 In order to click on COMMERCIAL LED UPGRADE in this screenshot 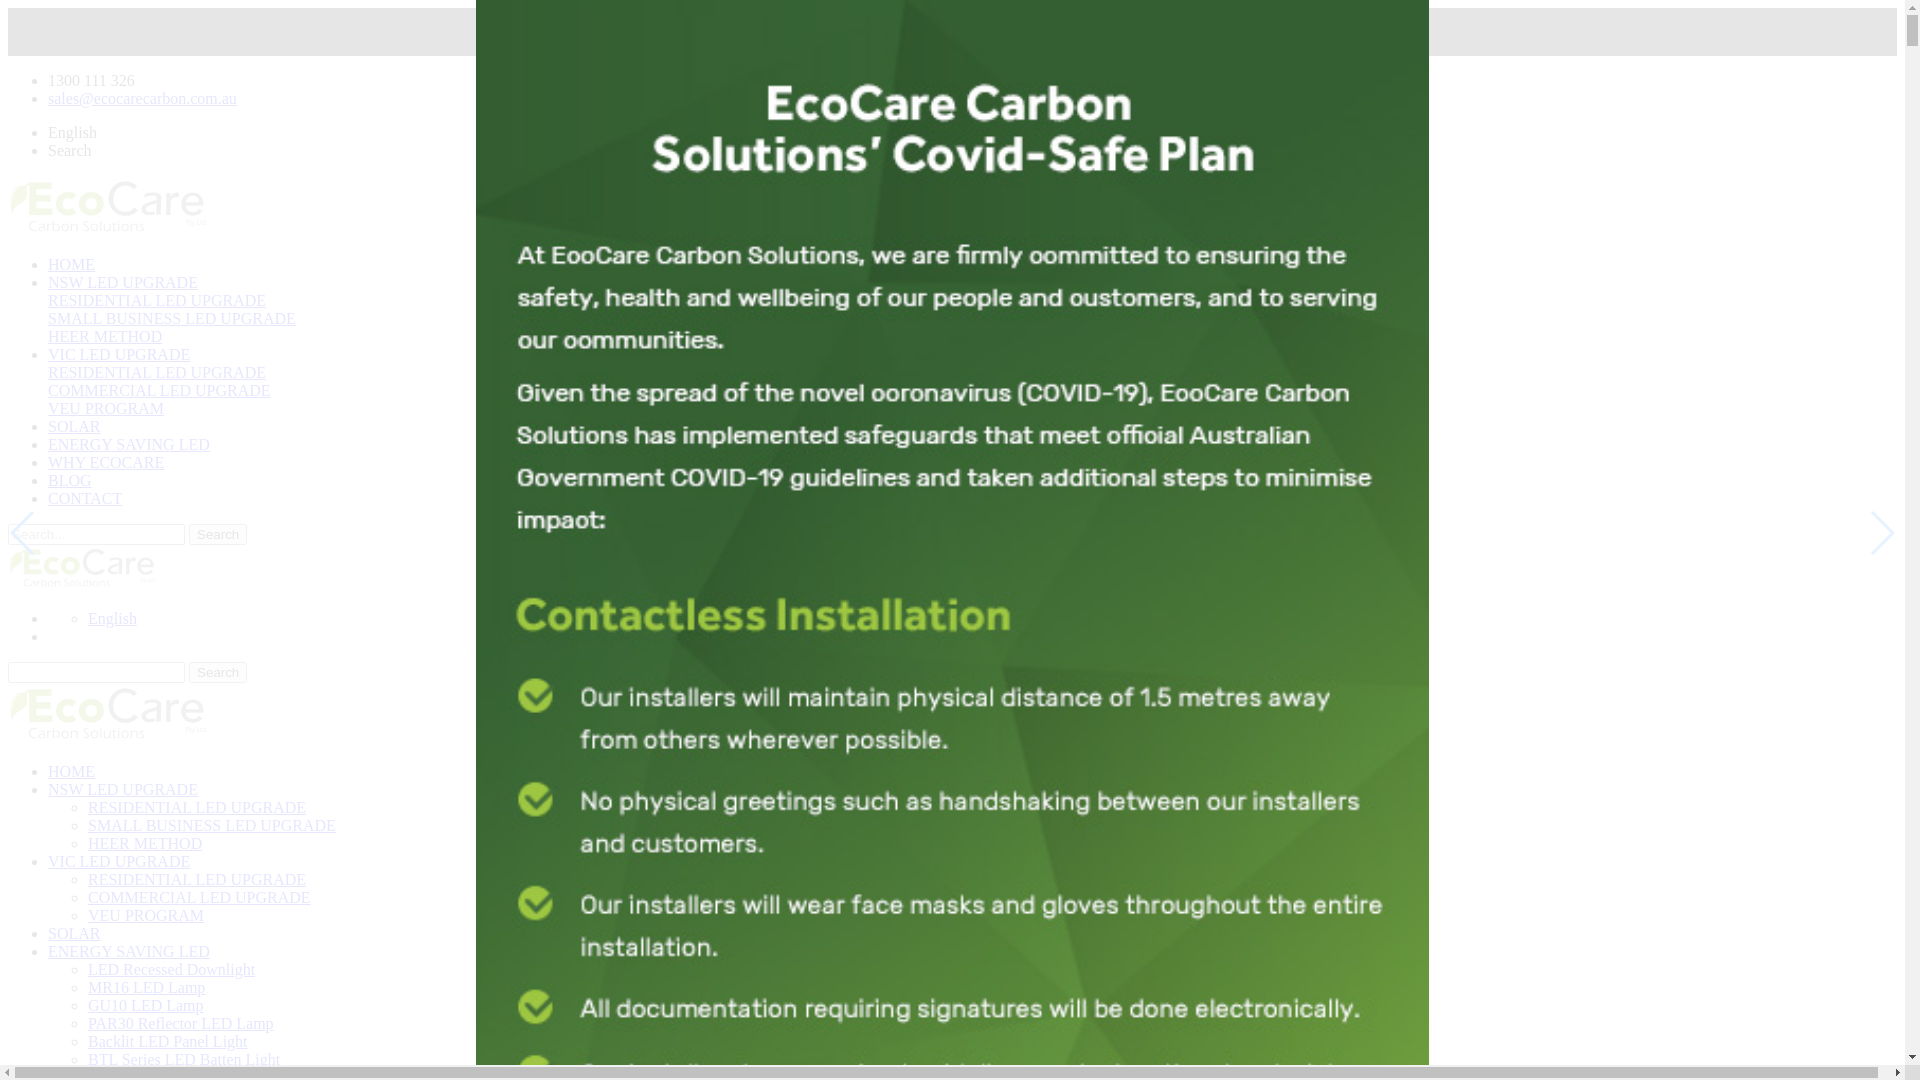, I will do `click(200, 898)`.